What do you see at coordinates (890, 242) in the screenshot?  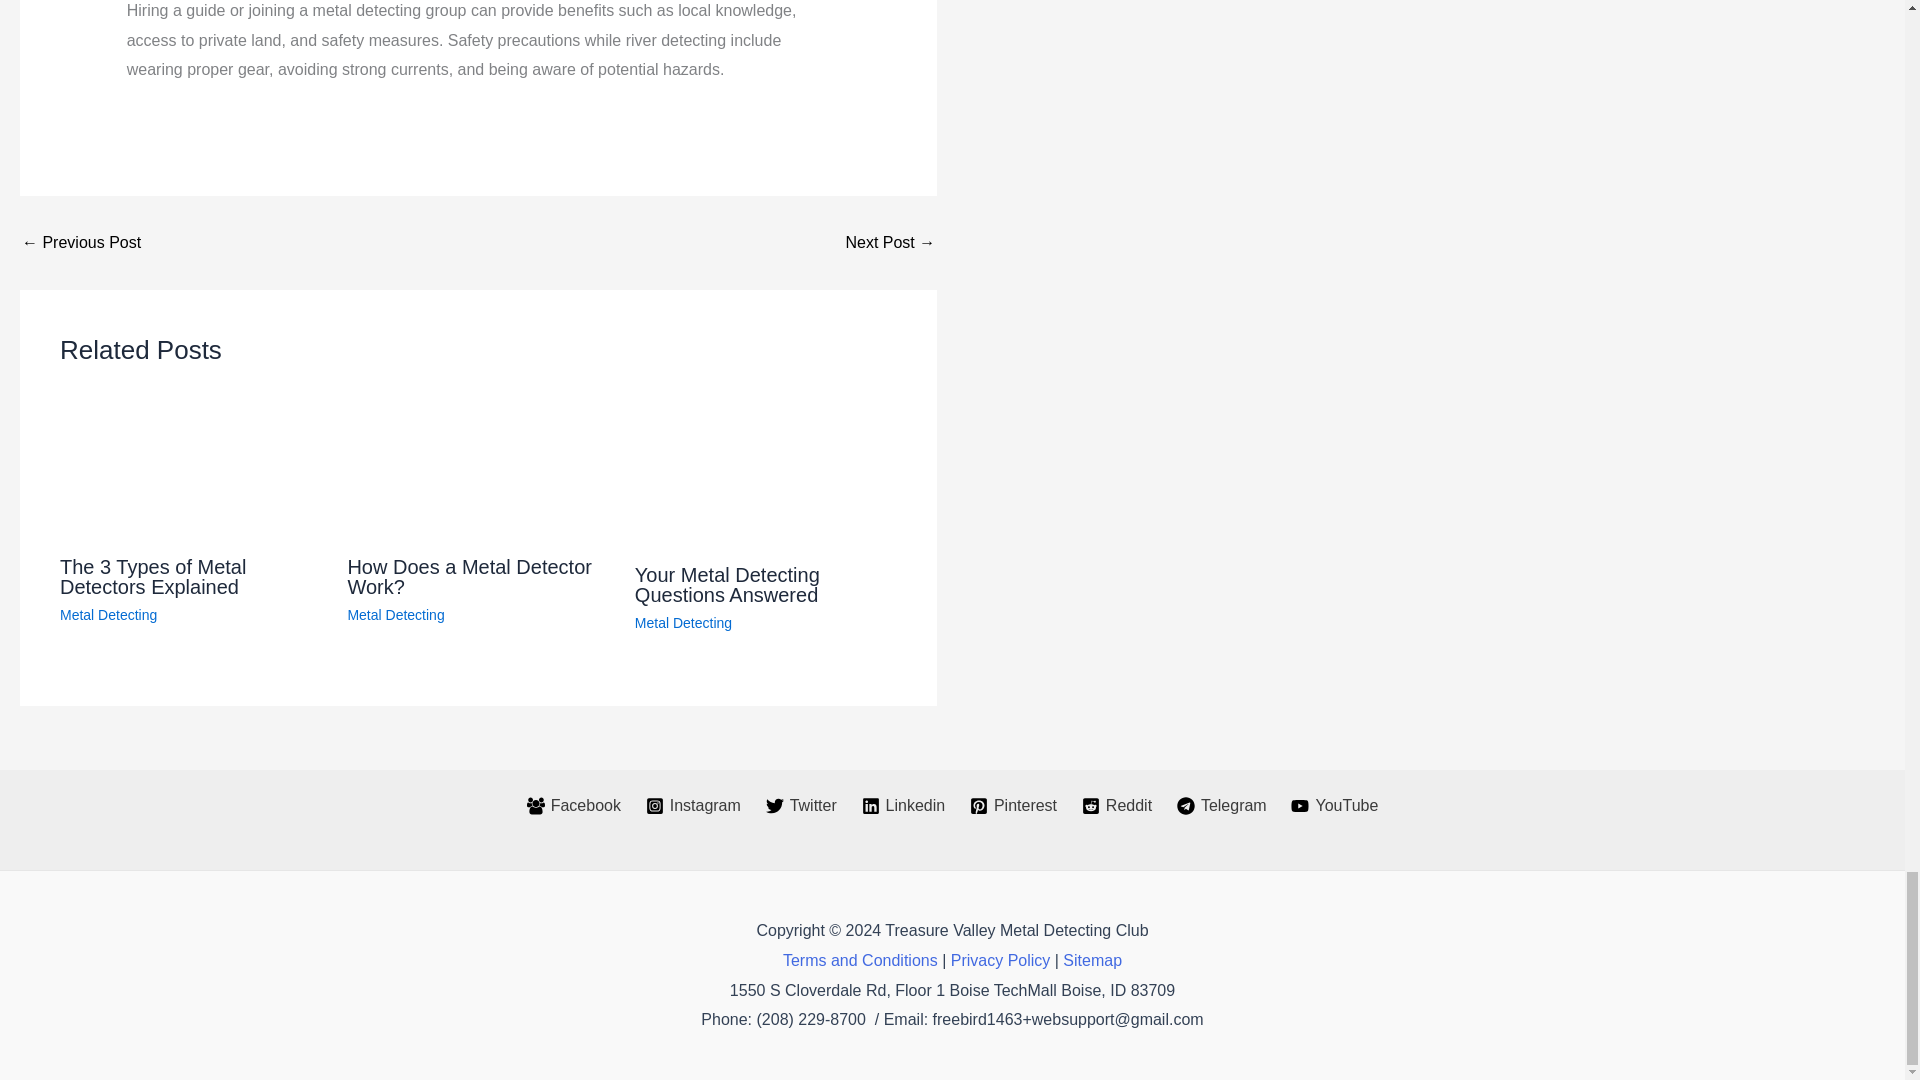 I see `Reliable Metal Detectors For Beginners` at bounding box center [890, 242].